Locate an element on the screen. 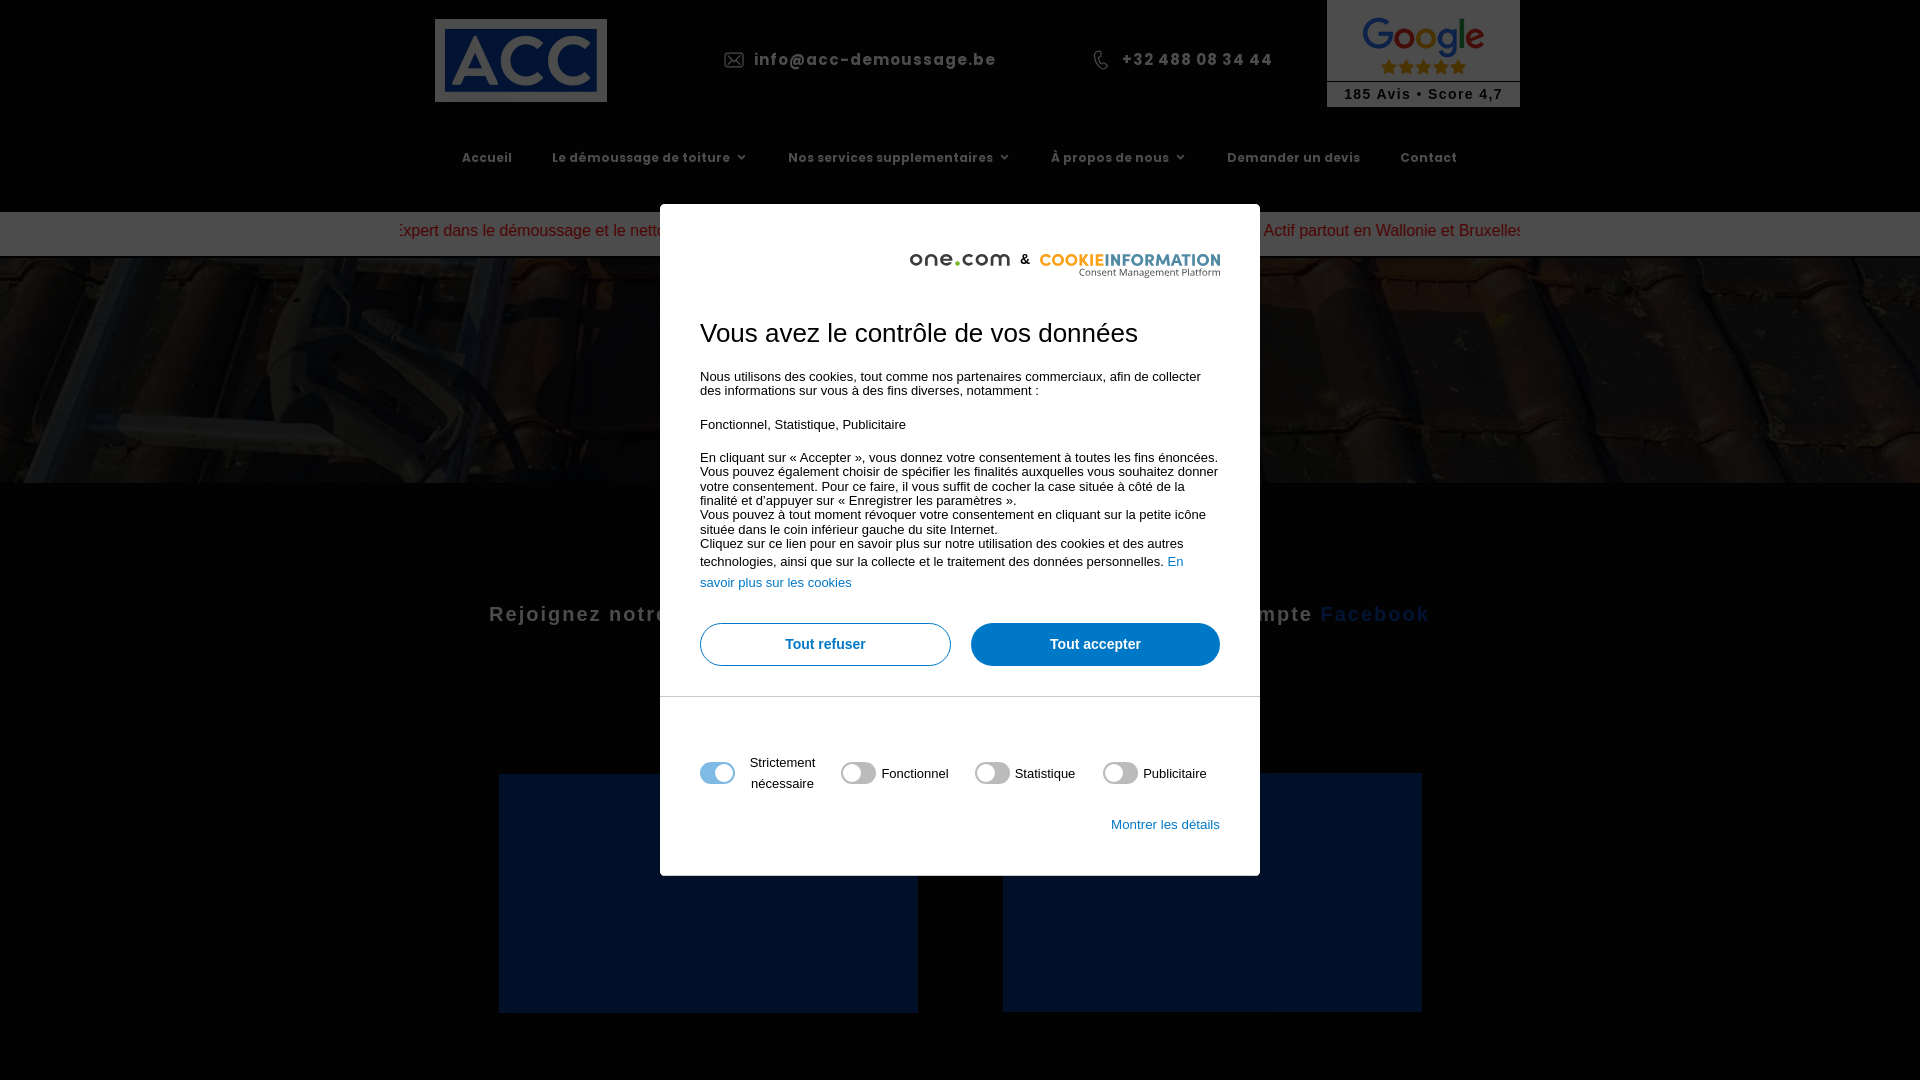 The image size is (1920, 1080). Fonctionnel is located at coordinates (954, 1014).